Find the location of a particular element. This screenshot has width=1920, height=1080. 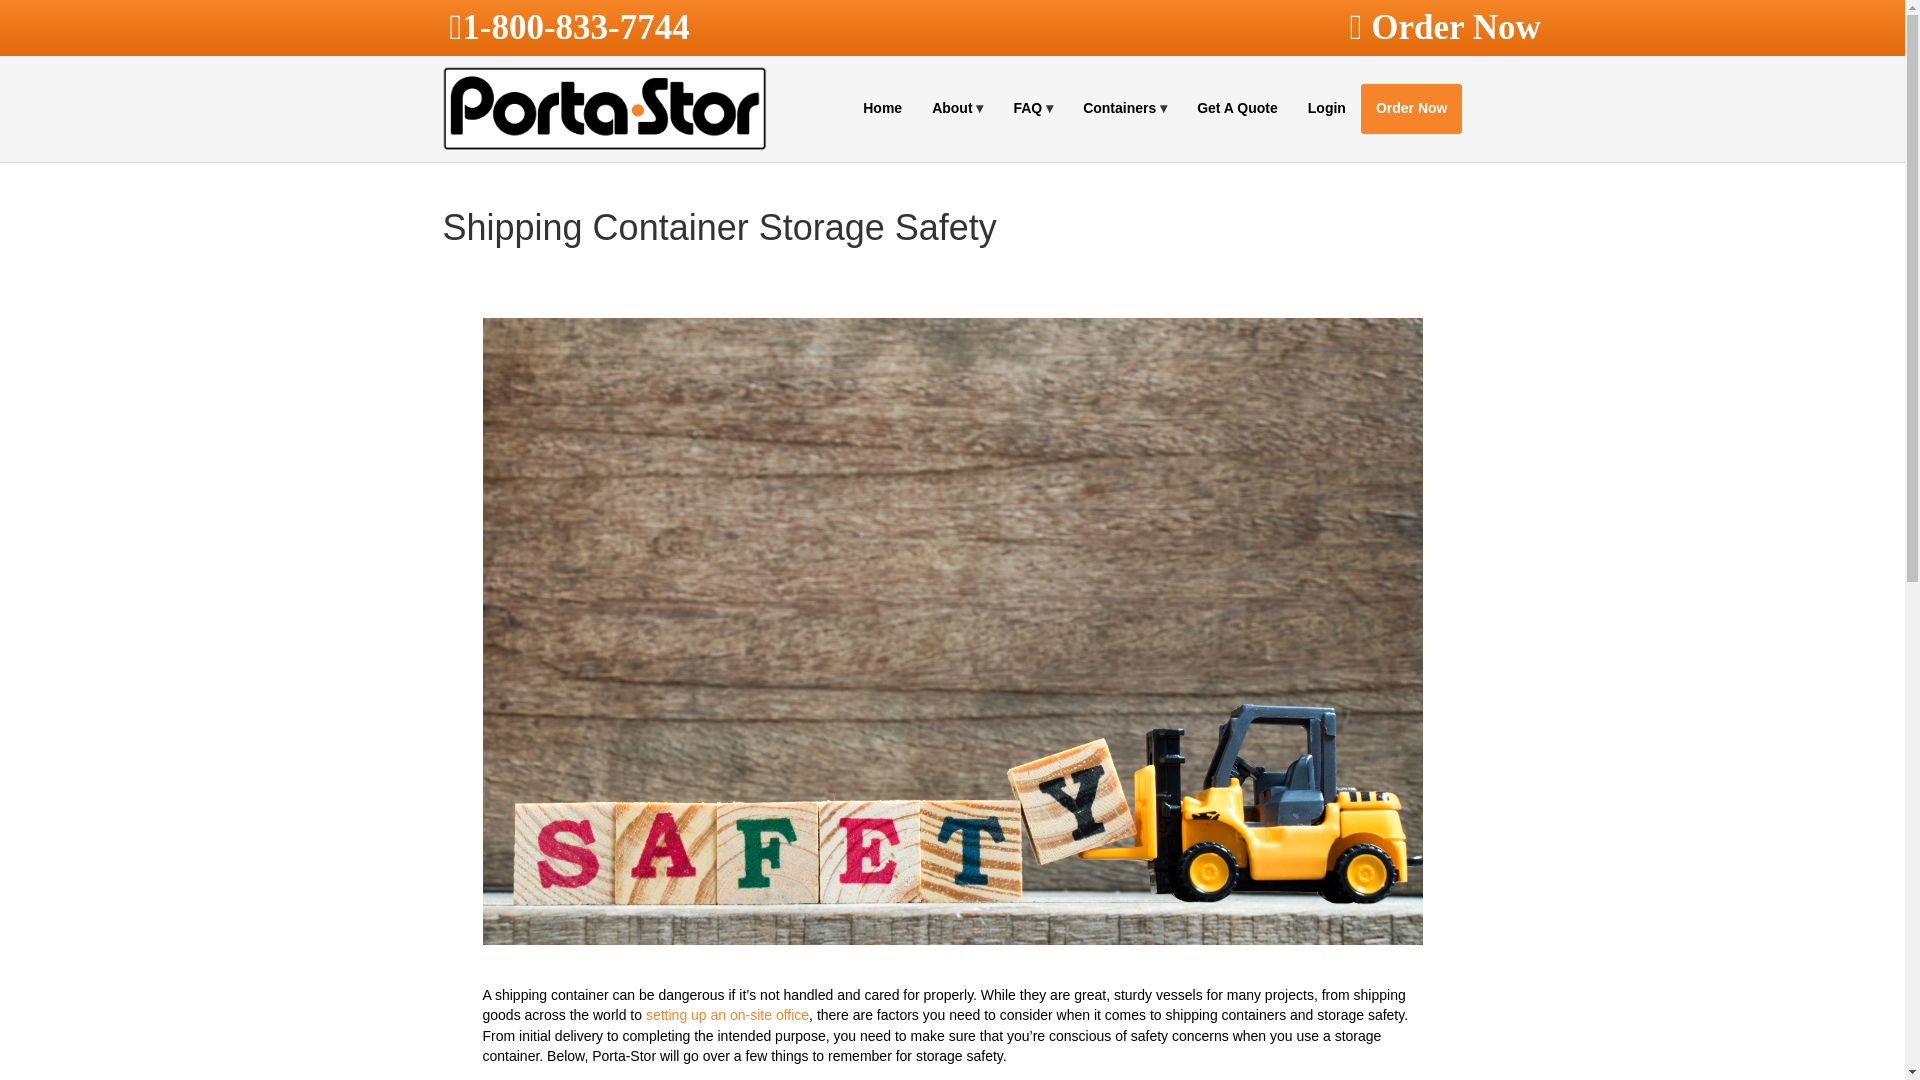

FAQ is located at coordinates (1032, 108).